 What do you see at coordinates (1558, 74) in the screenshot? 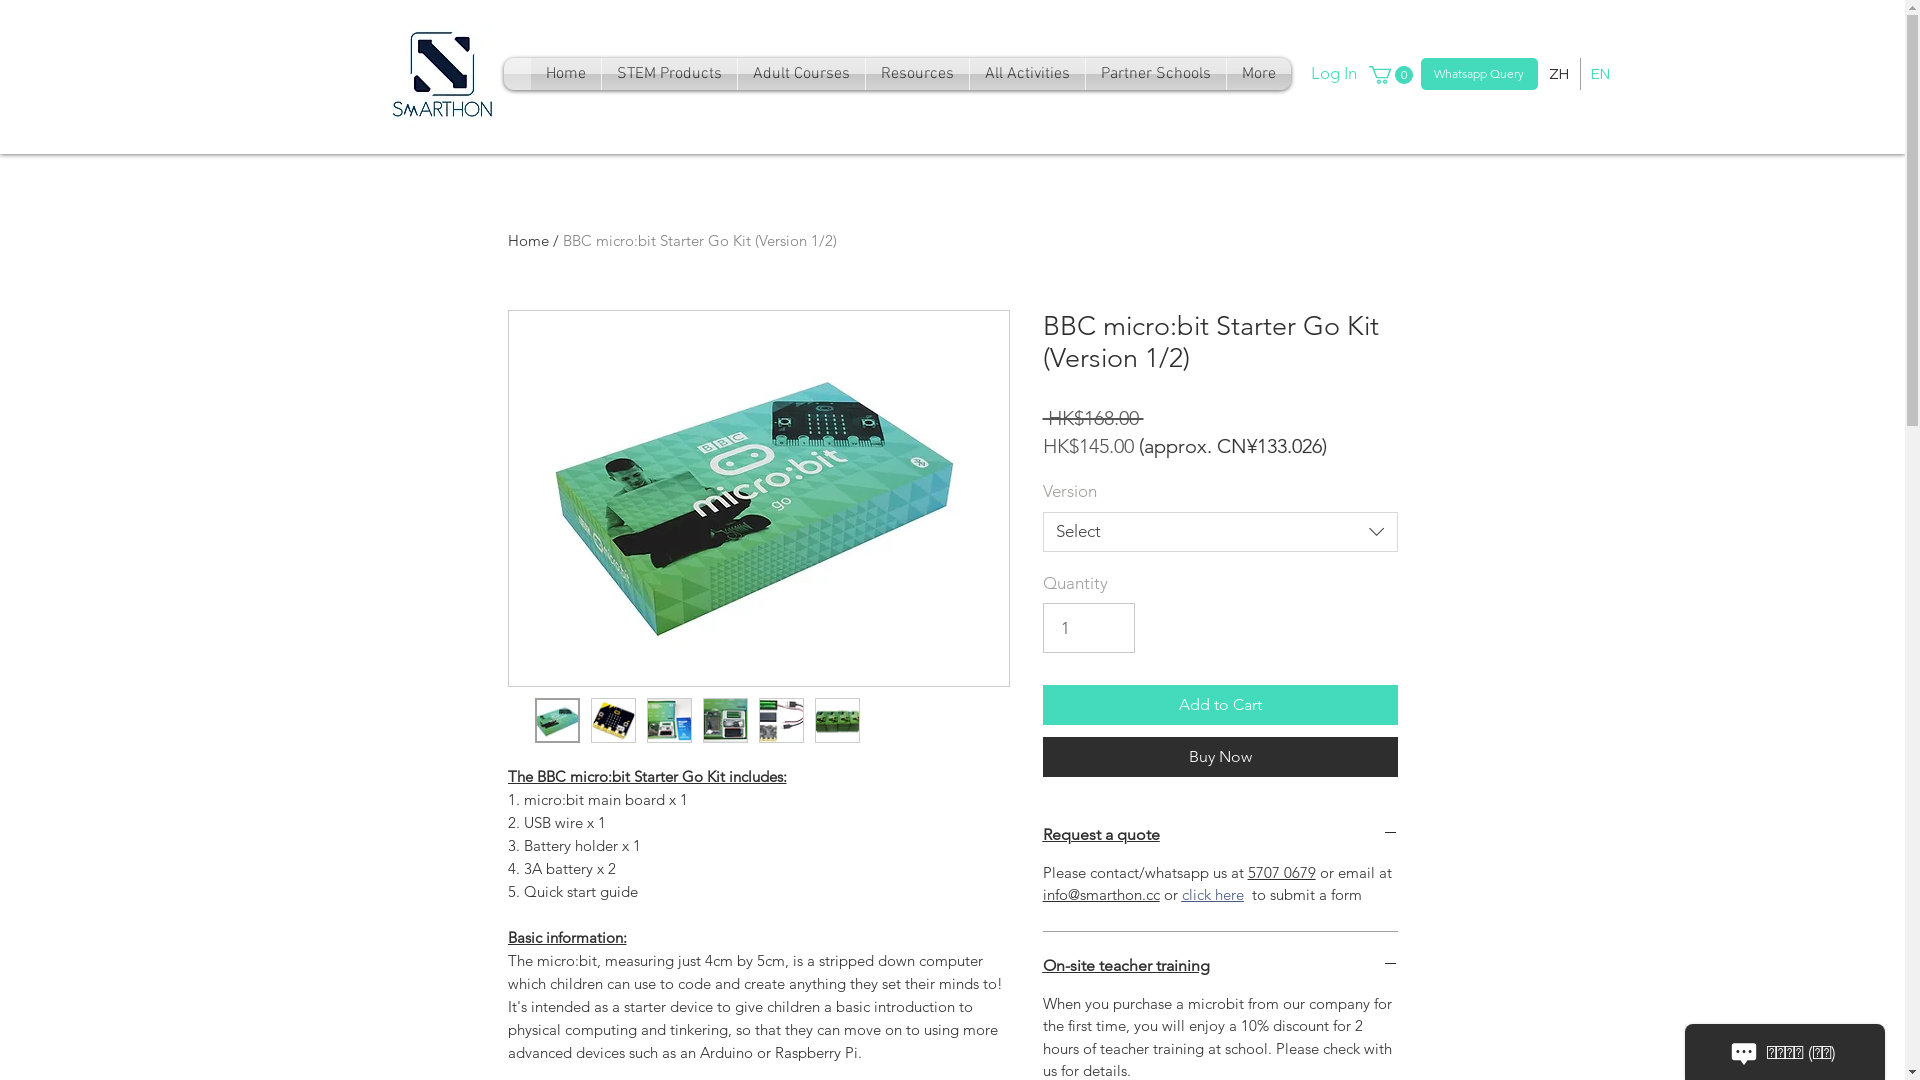
I see `ZH` at bounding box center [1558, 74].